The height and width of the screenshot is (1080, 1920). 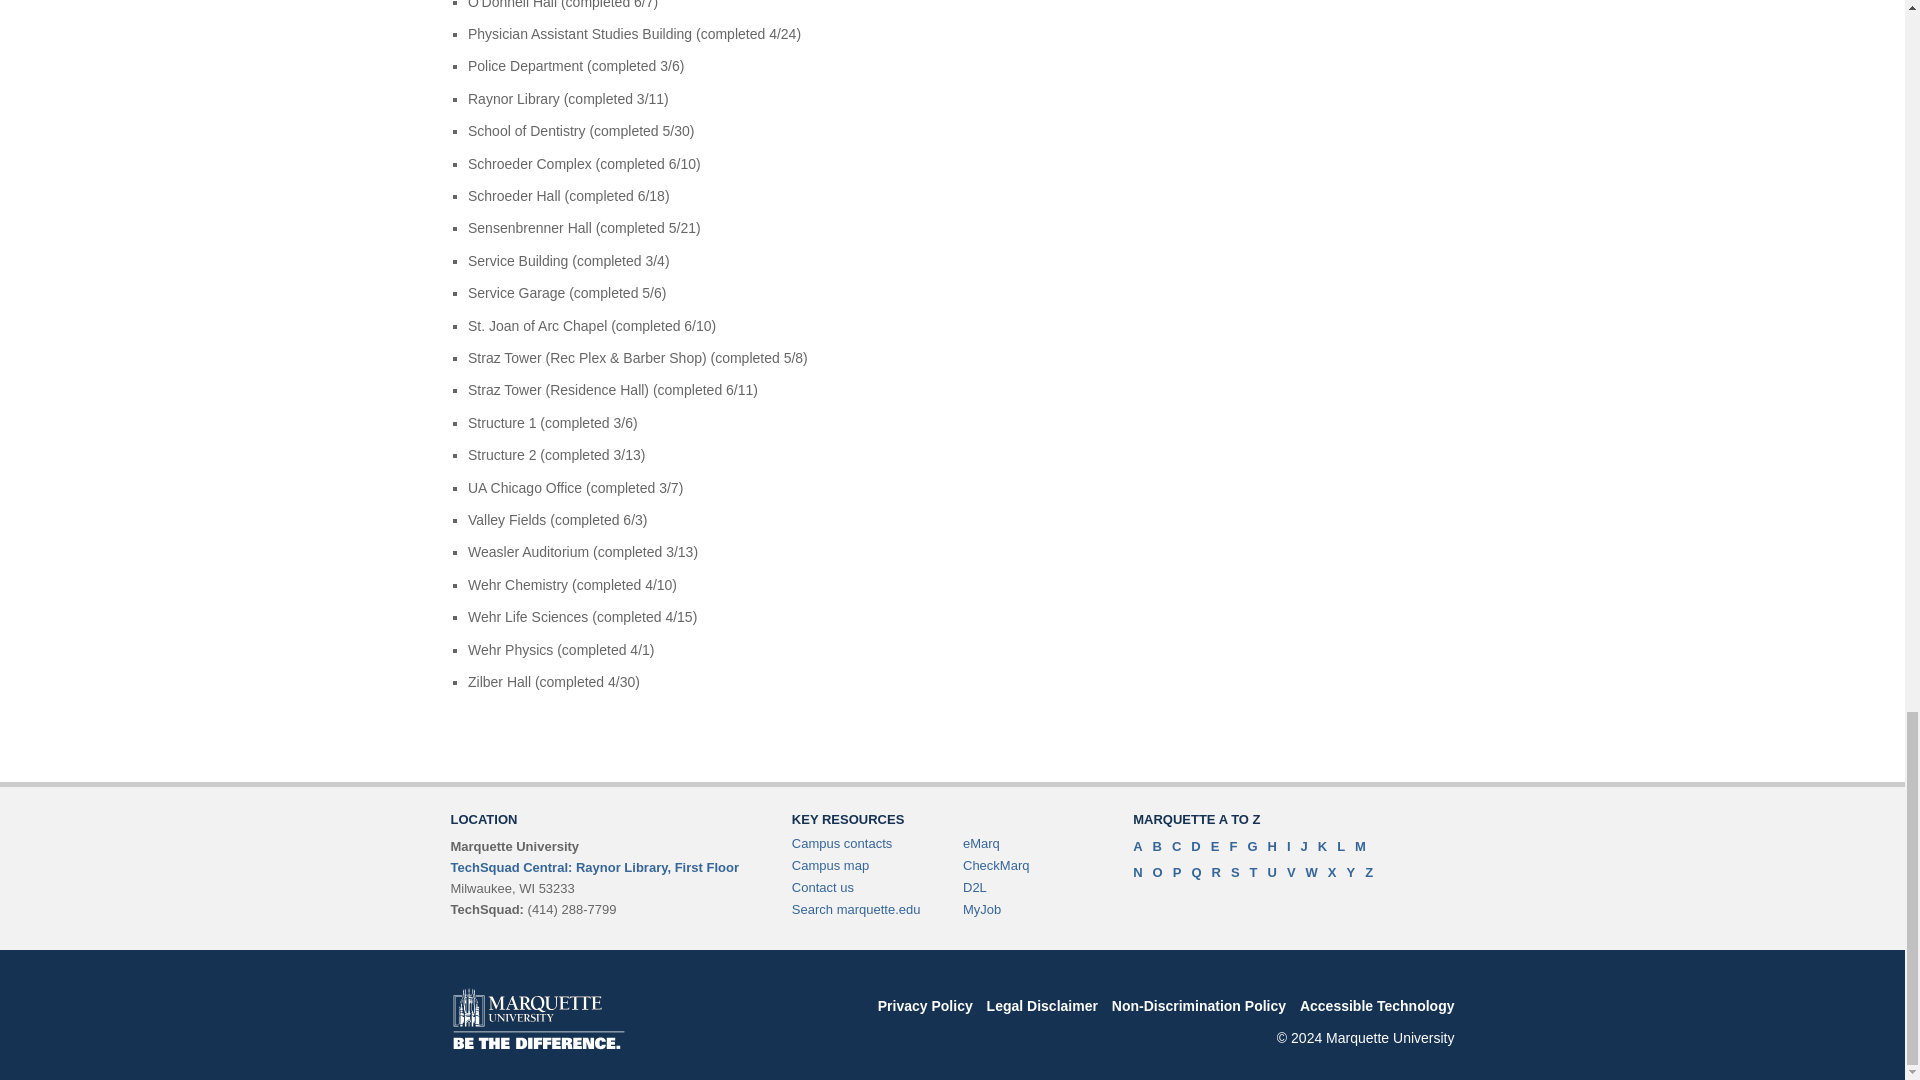 I want to click on Campus contacts, so click(x=842, y=843).